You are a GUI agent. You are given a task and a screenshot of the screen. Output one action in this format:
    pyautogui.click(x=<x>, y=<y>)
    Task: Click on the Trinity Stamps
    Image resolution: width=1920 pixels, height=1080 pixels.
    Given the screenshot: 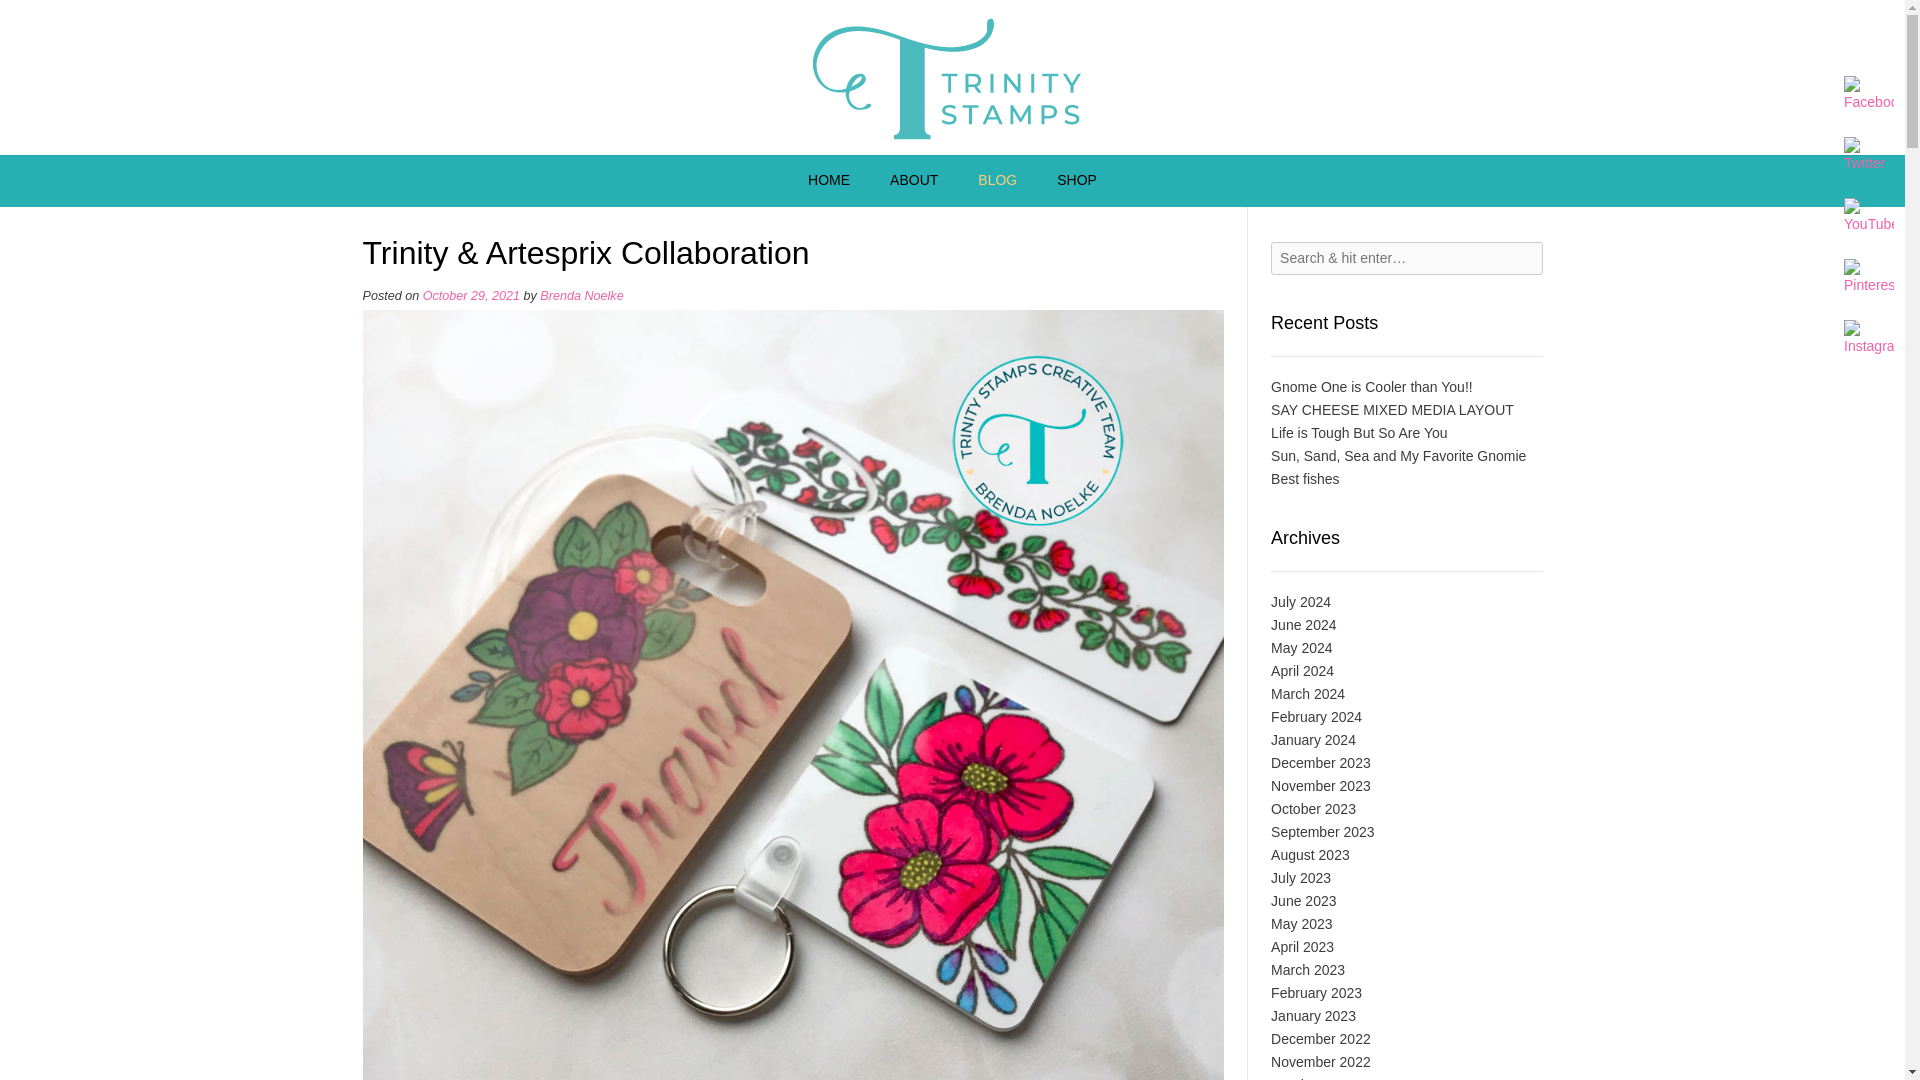 What is the action you would take?
    pyautogui.click(x=952, y=78)
    